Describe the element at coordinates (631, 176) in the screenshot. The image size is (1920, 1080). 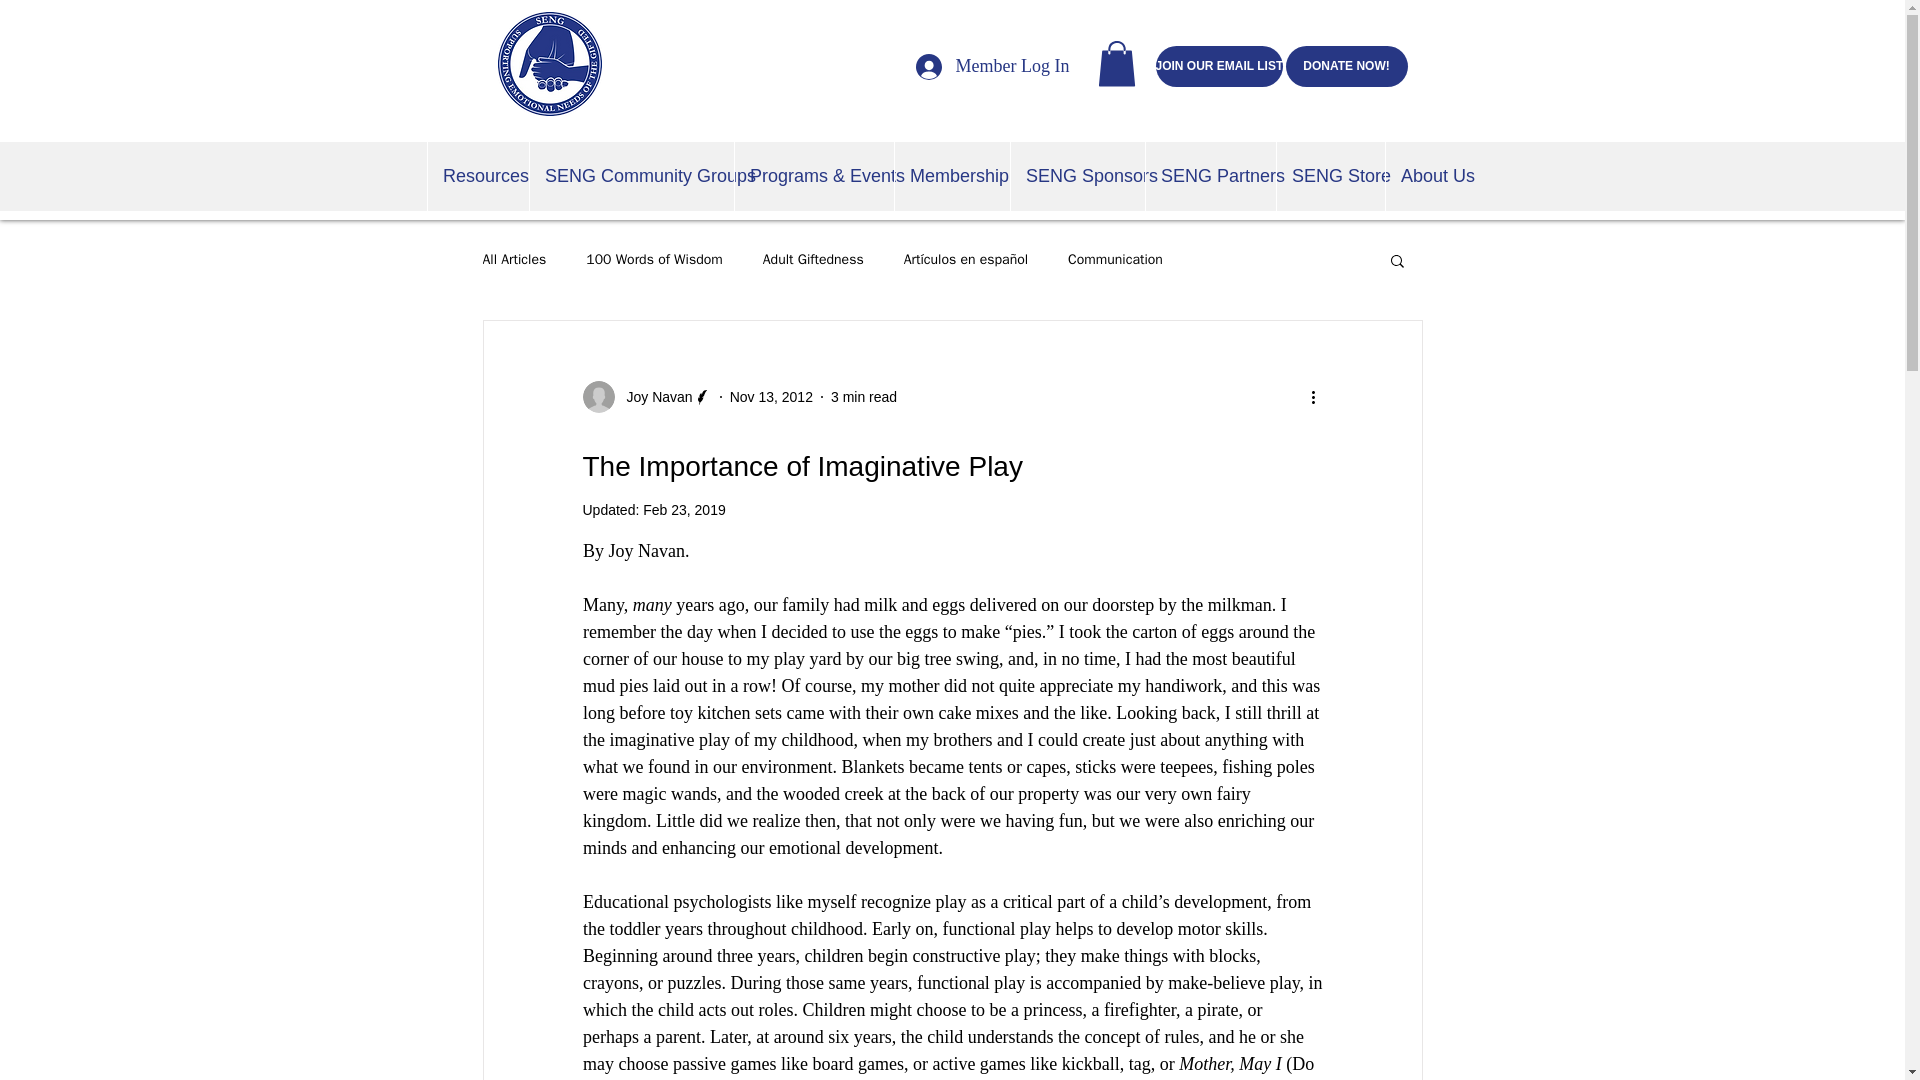
I see `SENG Community Groups` at that location.